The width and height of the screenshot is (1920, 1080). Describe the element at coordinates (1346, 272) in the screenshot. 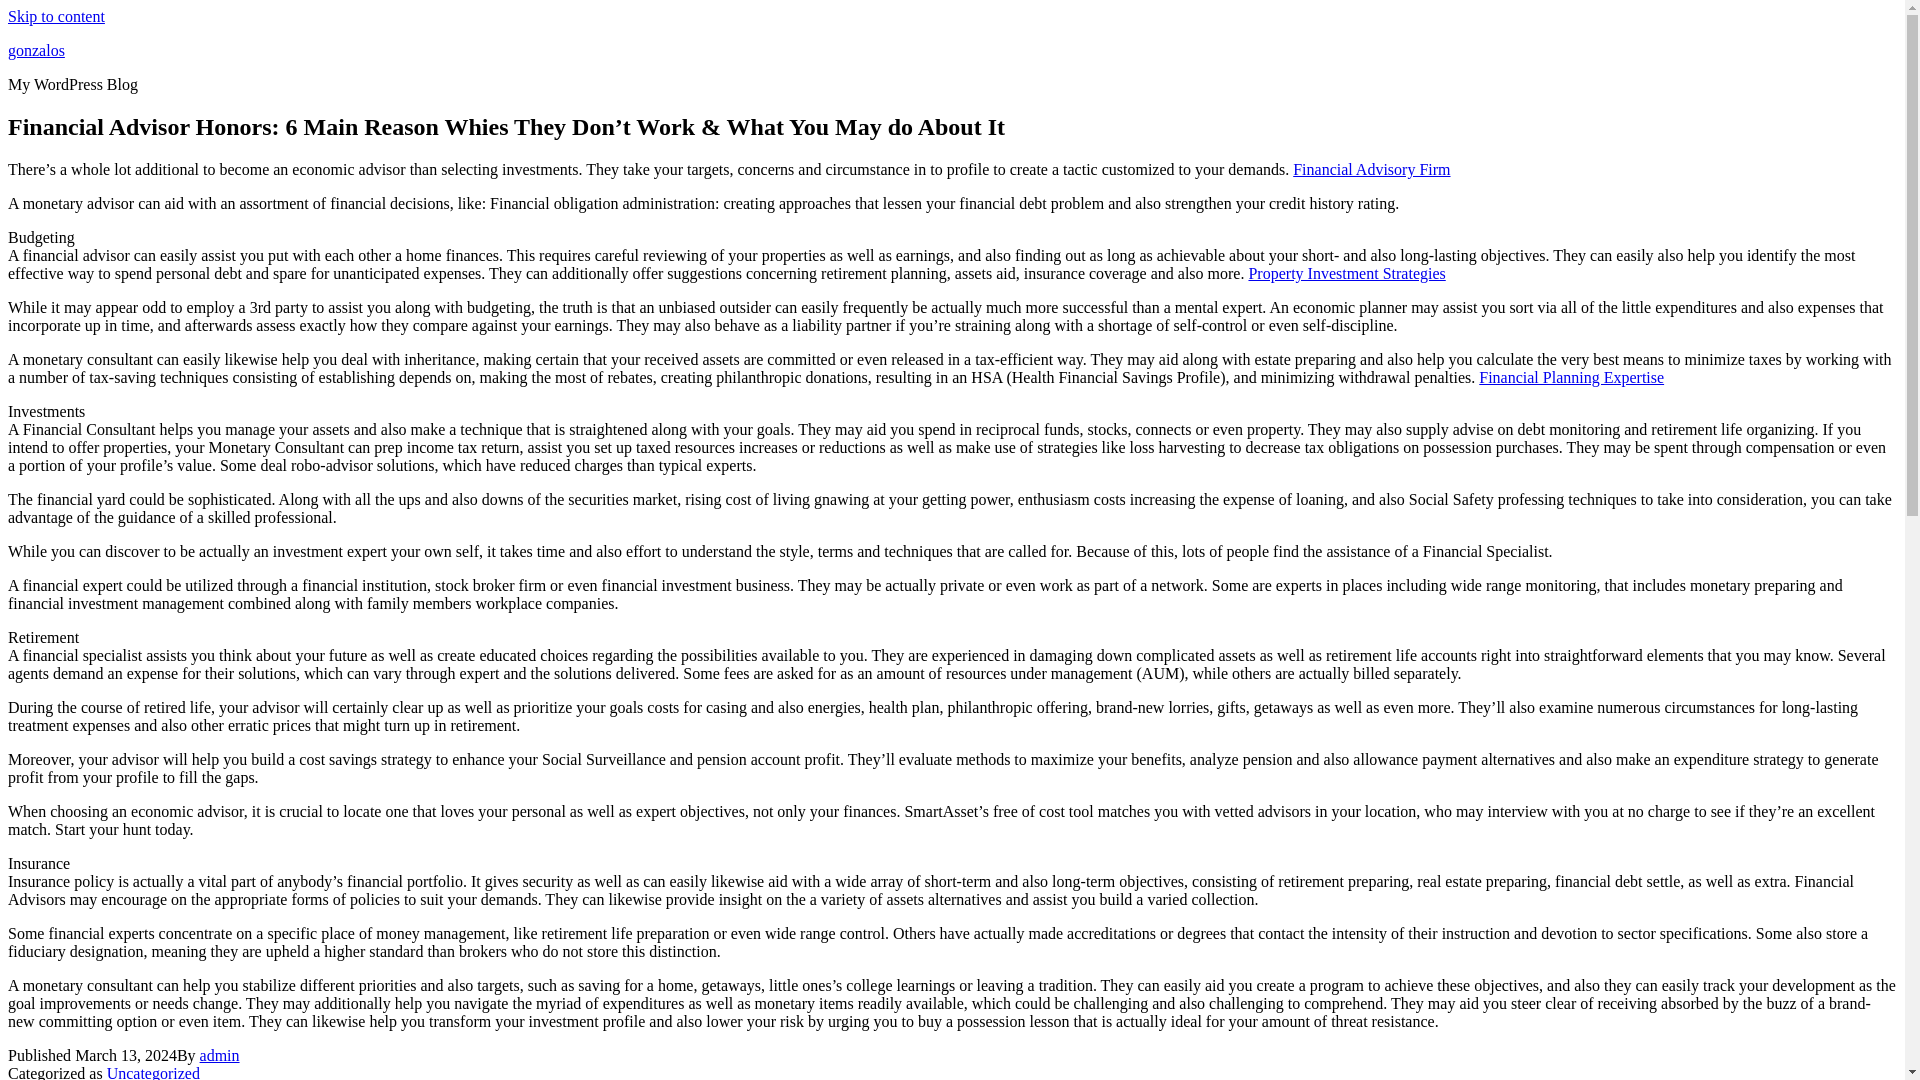

I see `Property Investment Strategies` at that location.